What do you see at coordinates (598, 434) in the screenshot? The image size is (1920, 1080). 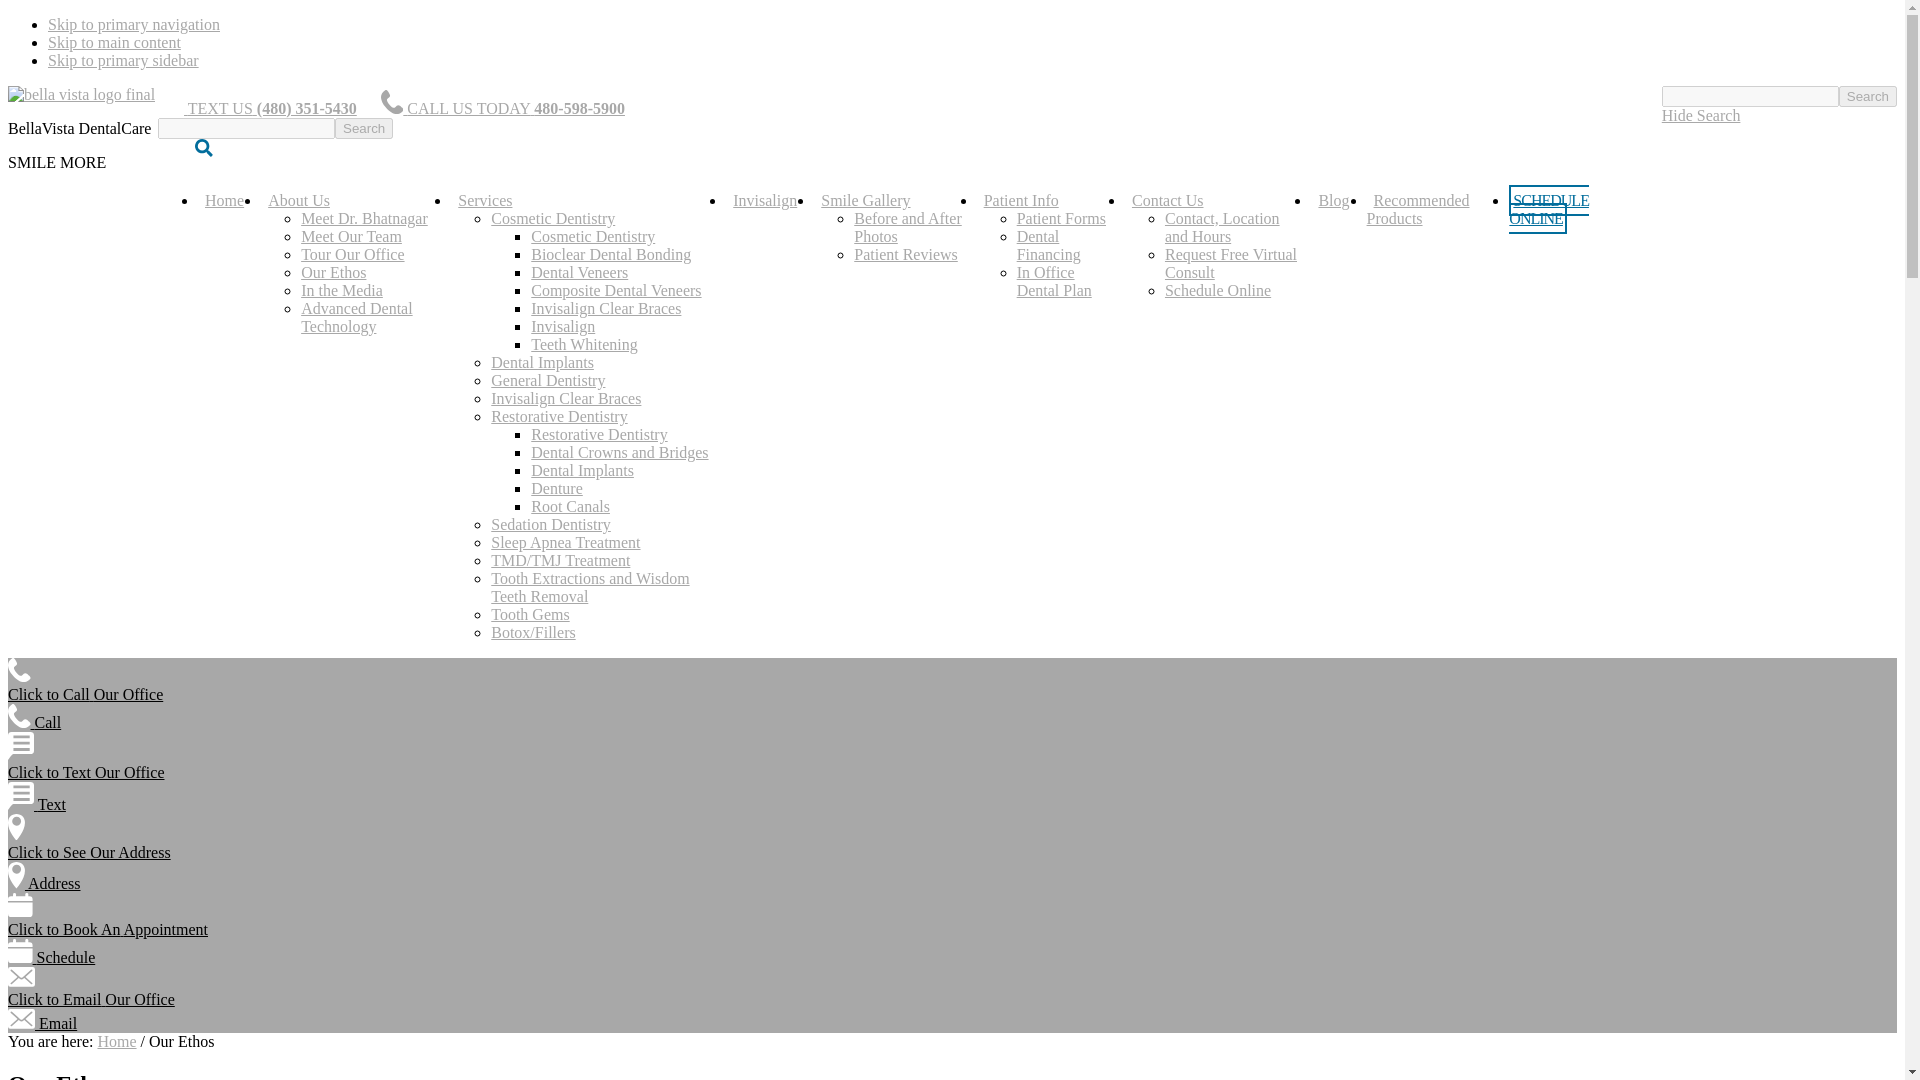 I see `Restorative Dentistry` at bounding box center [598, 434].